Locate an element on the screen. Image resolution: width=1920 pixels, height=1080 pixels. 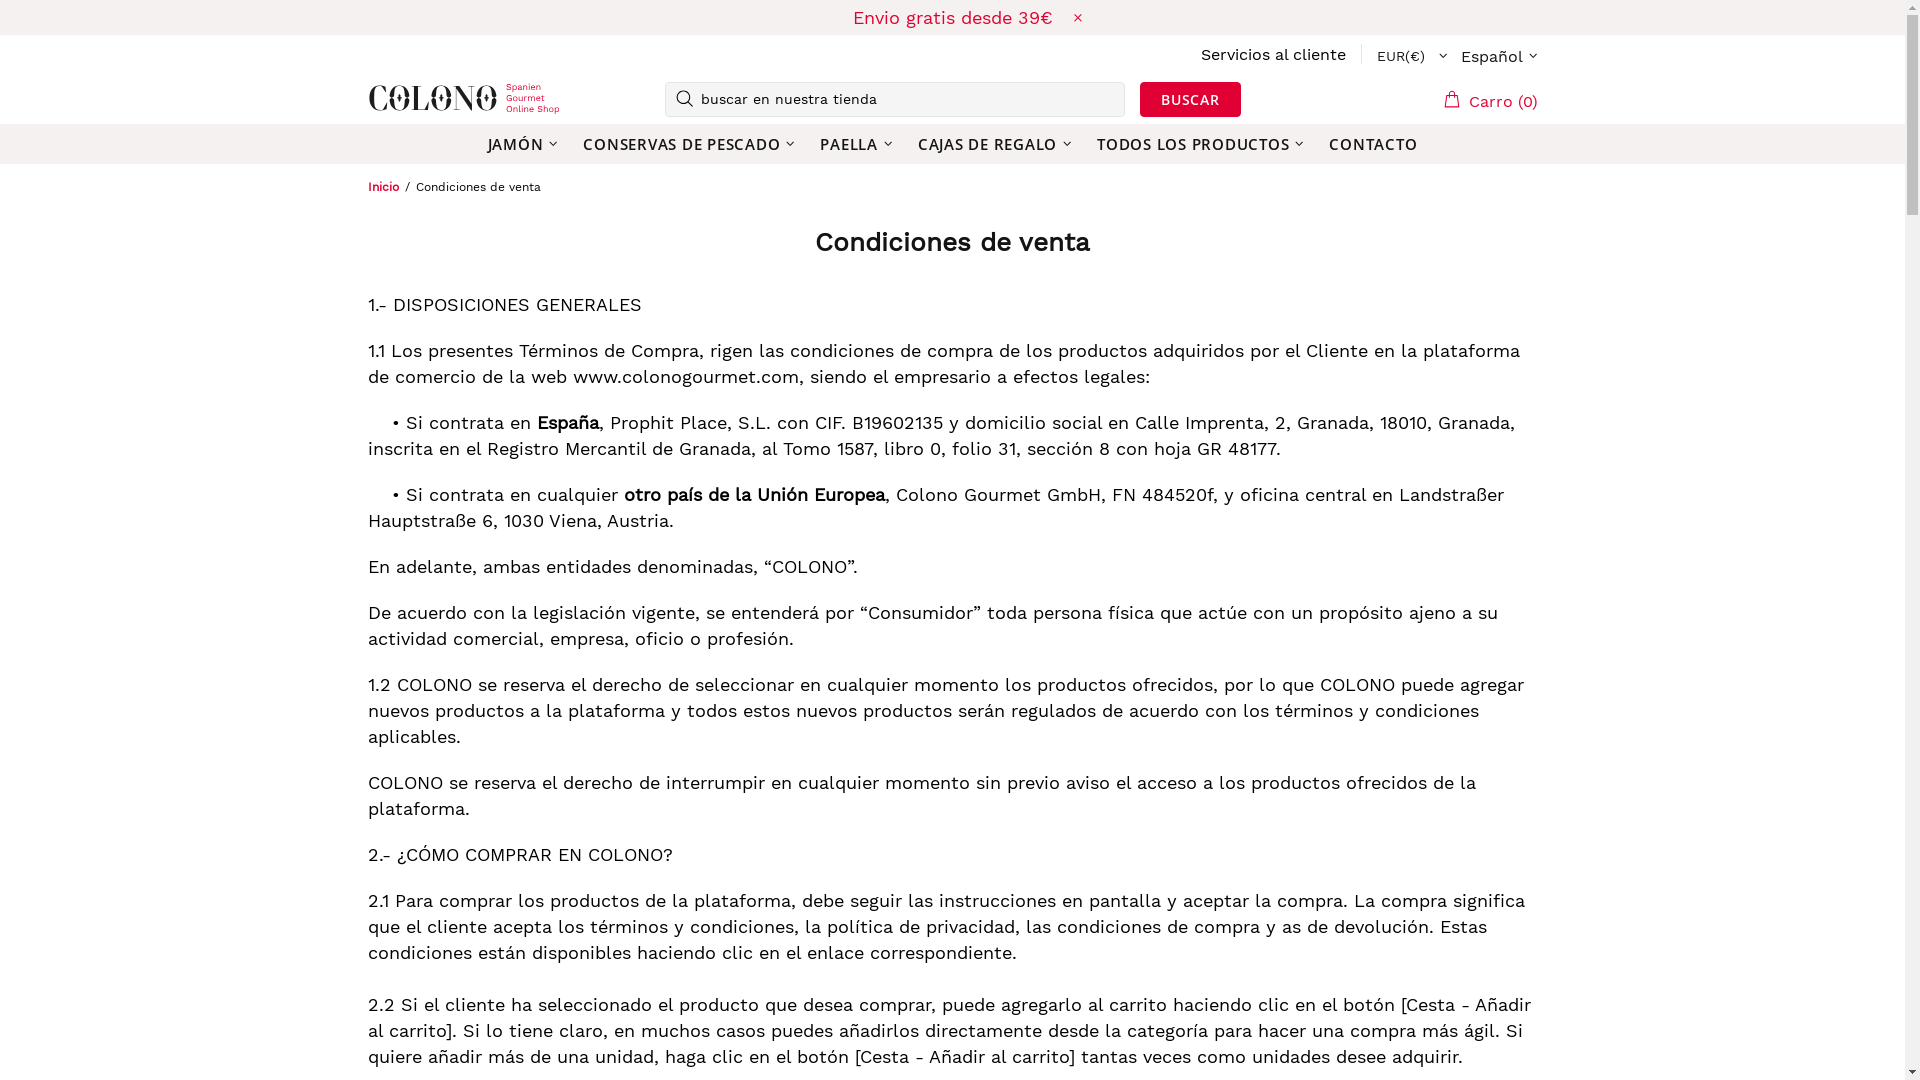
Colono is located at coordinates (400, 99).